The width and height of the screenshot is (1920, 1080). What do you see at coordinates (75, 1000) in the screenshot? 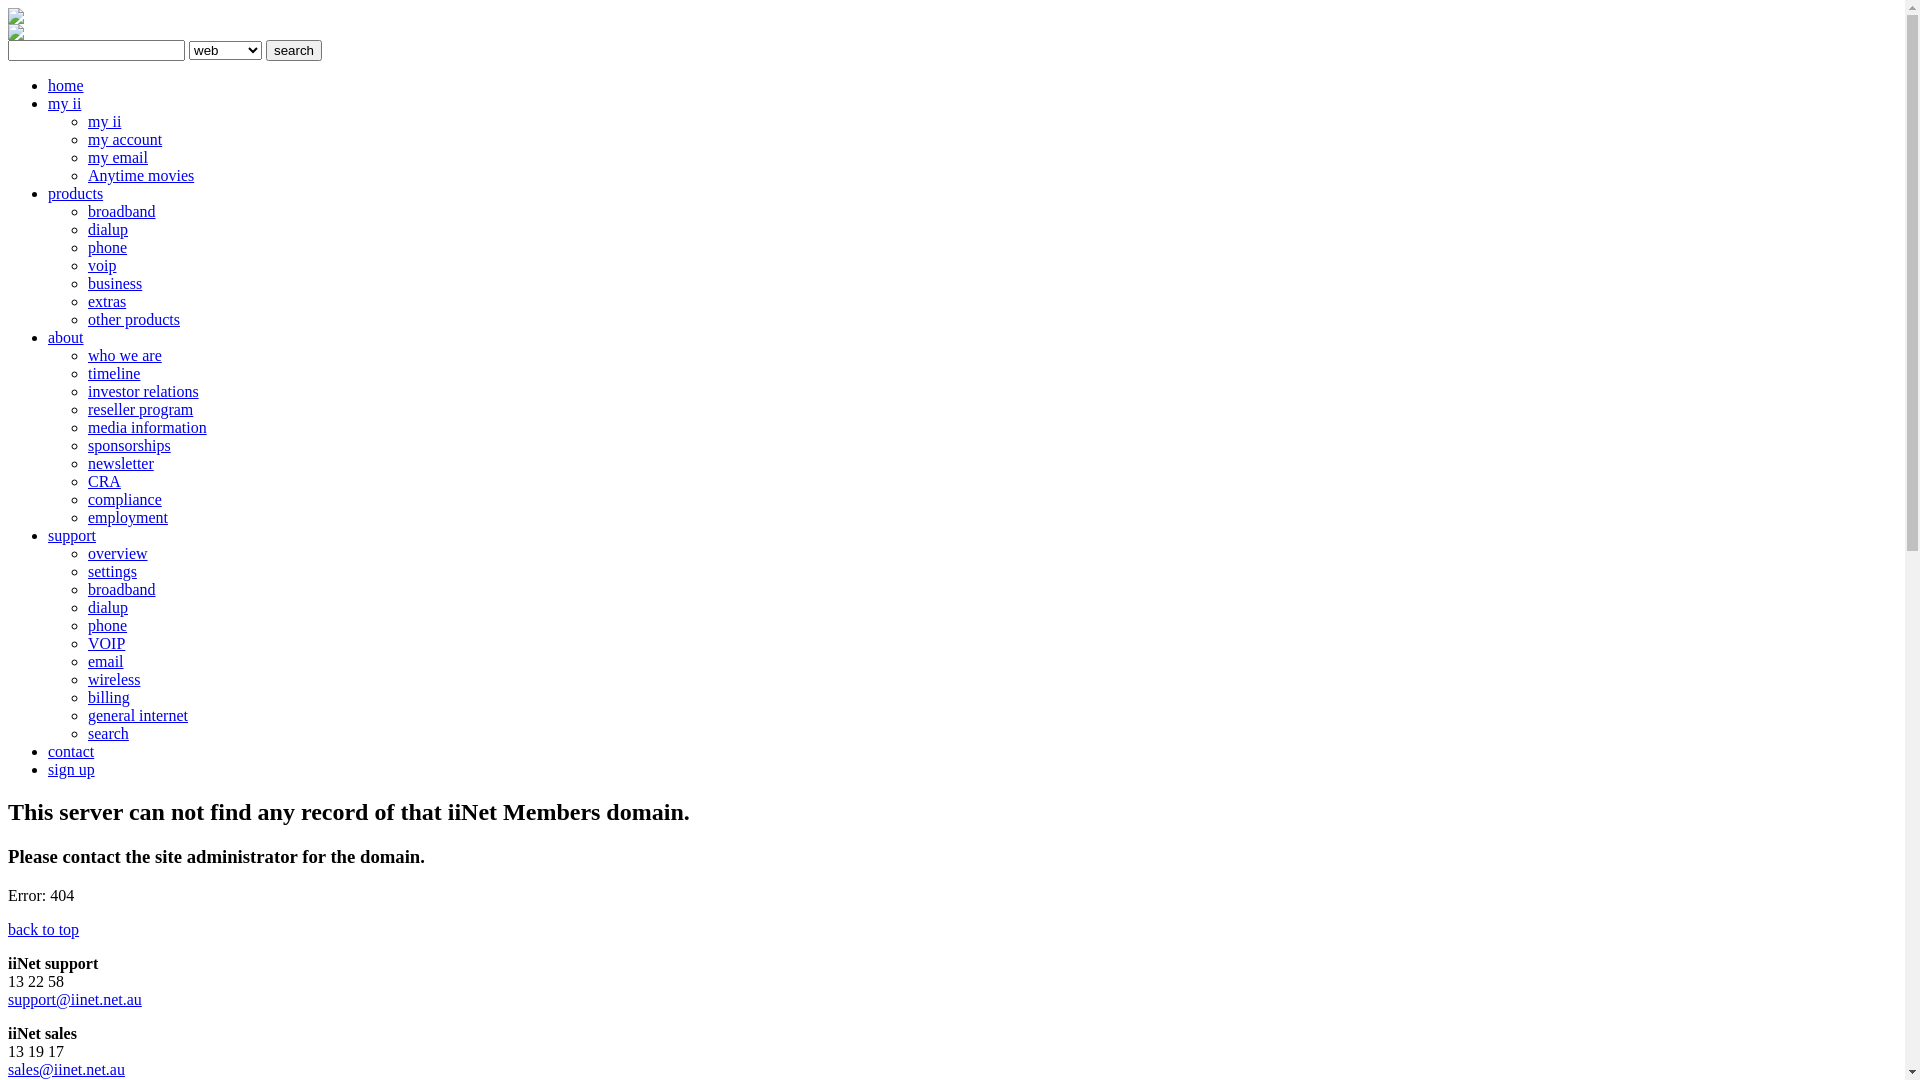
I see `support@iinet.net.au` at bounding box center [75, 1000].